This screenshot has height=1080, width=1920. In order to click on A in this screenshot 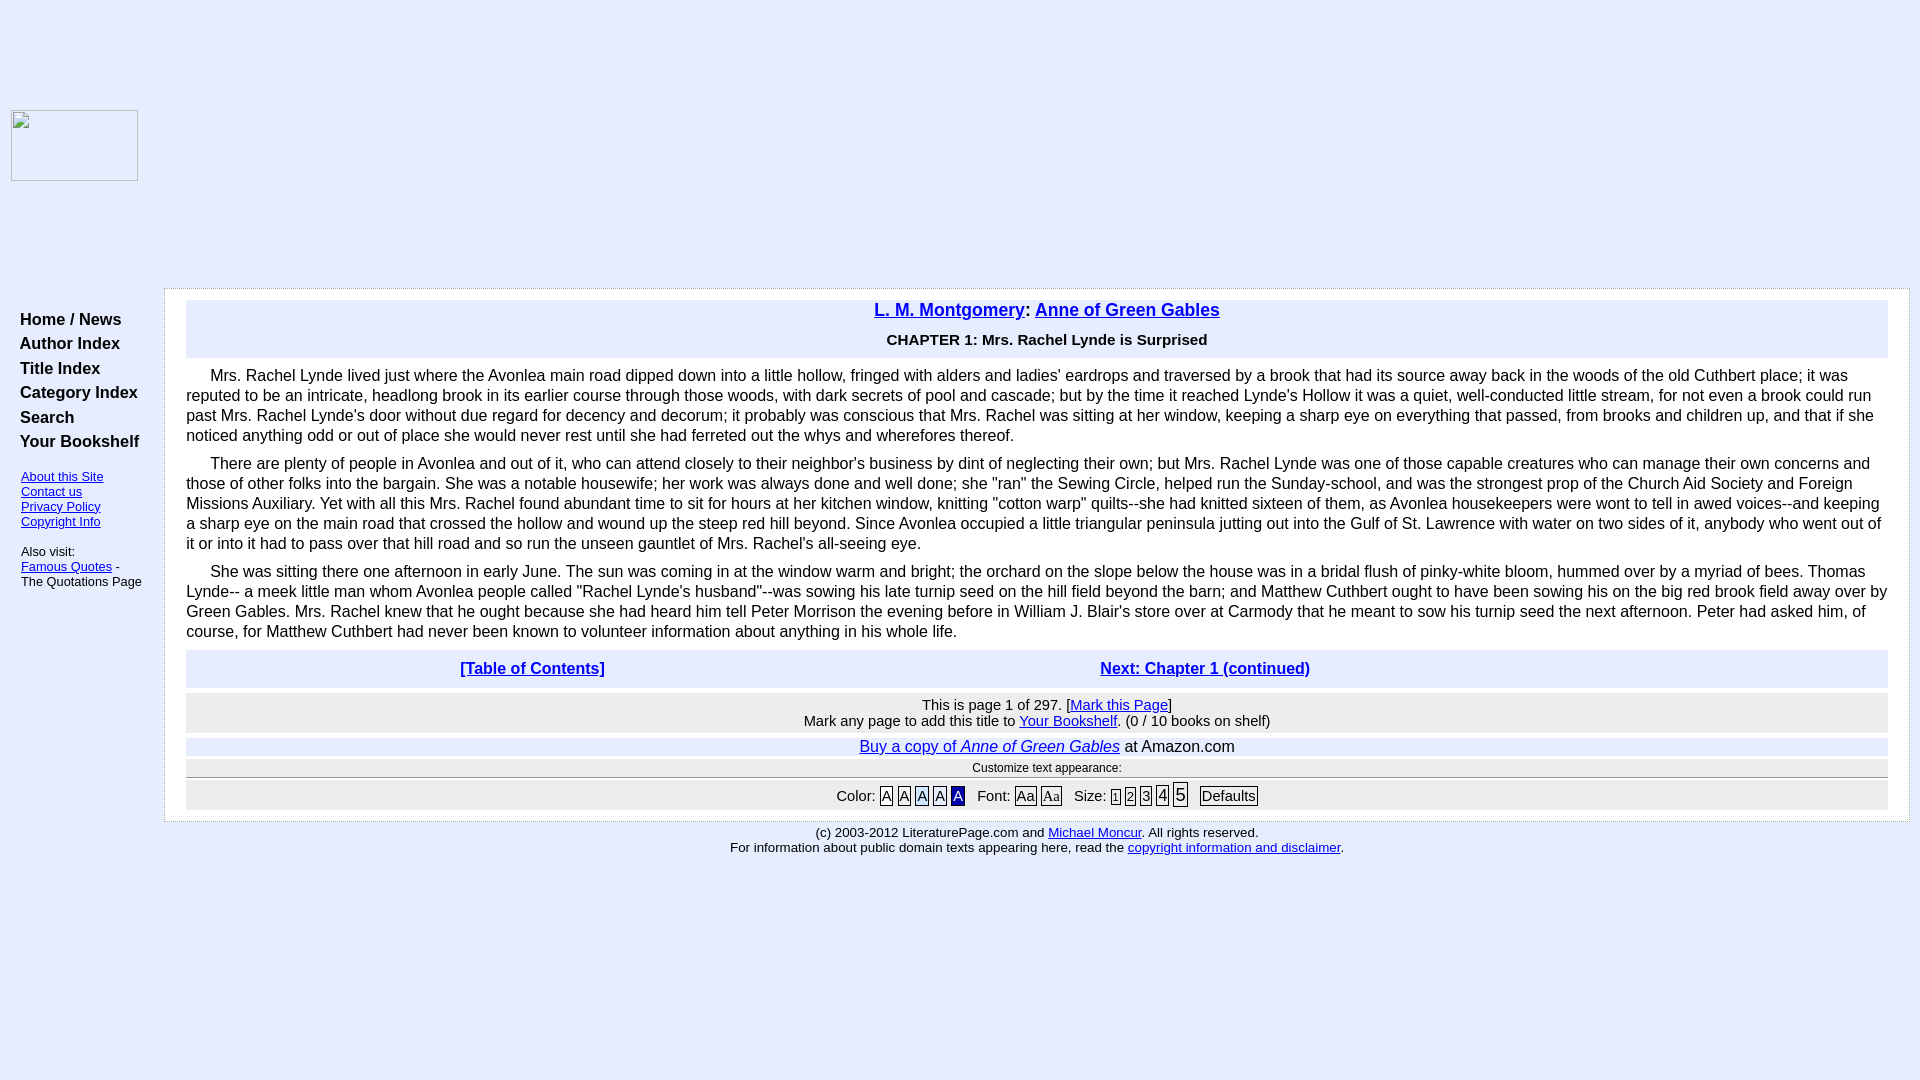, I will do `click(905, 796)`.